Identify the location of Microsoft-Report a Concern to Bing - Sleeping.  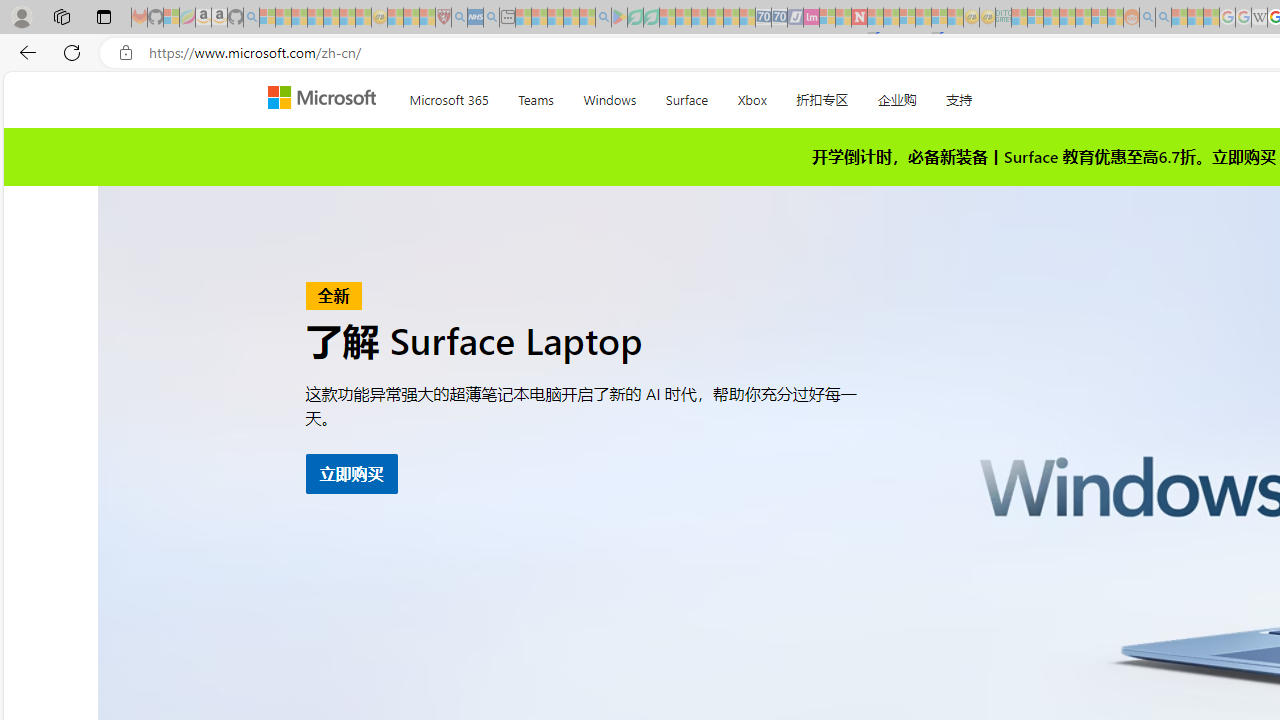
(171, 18).